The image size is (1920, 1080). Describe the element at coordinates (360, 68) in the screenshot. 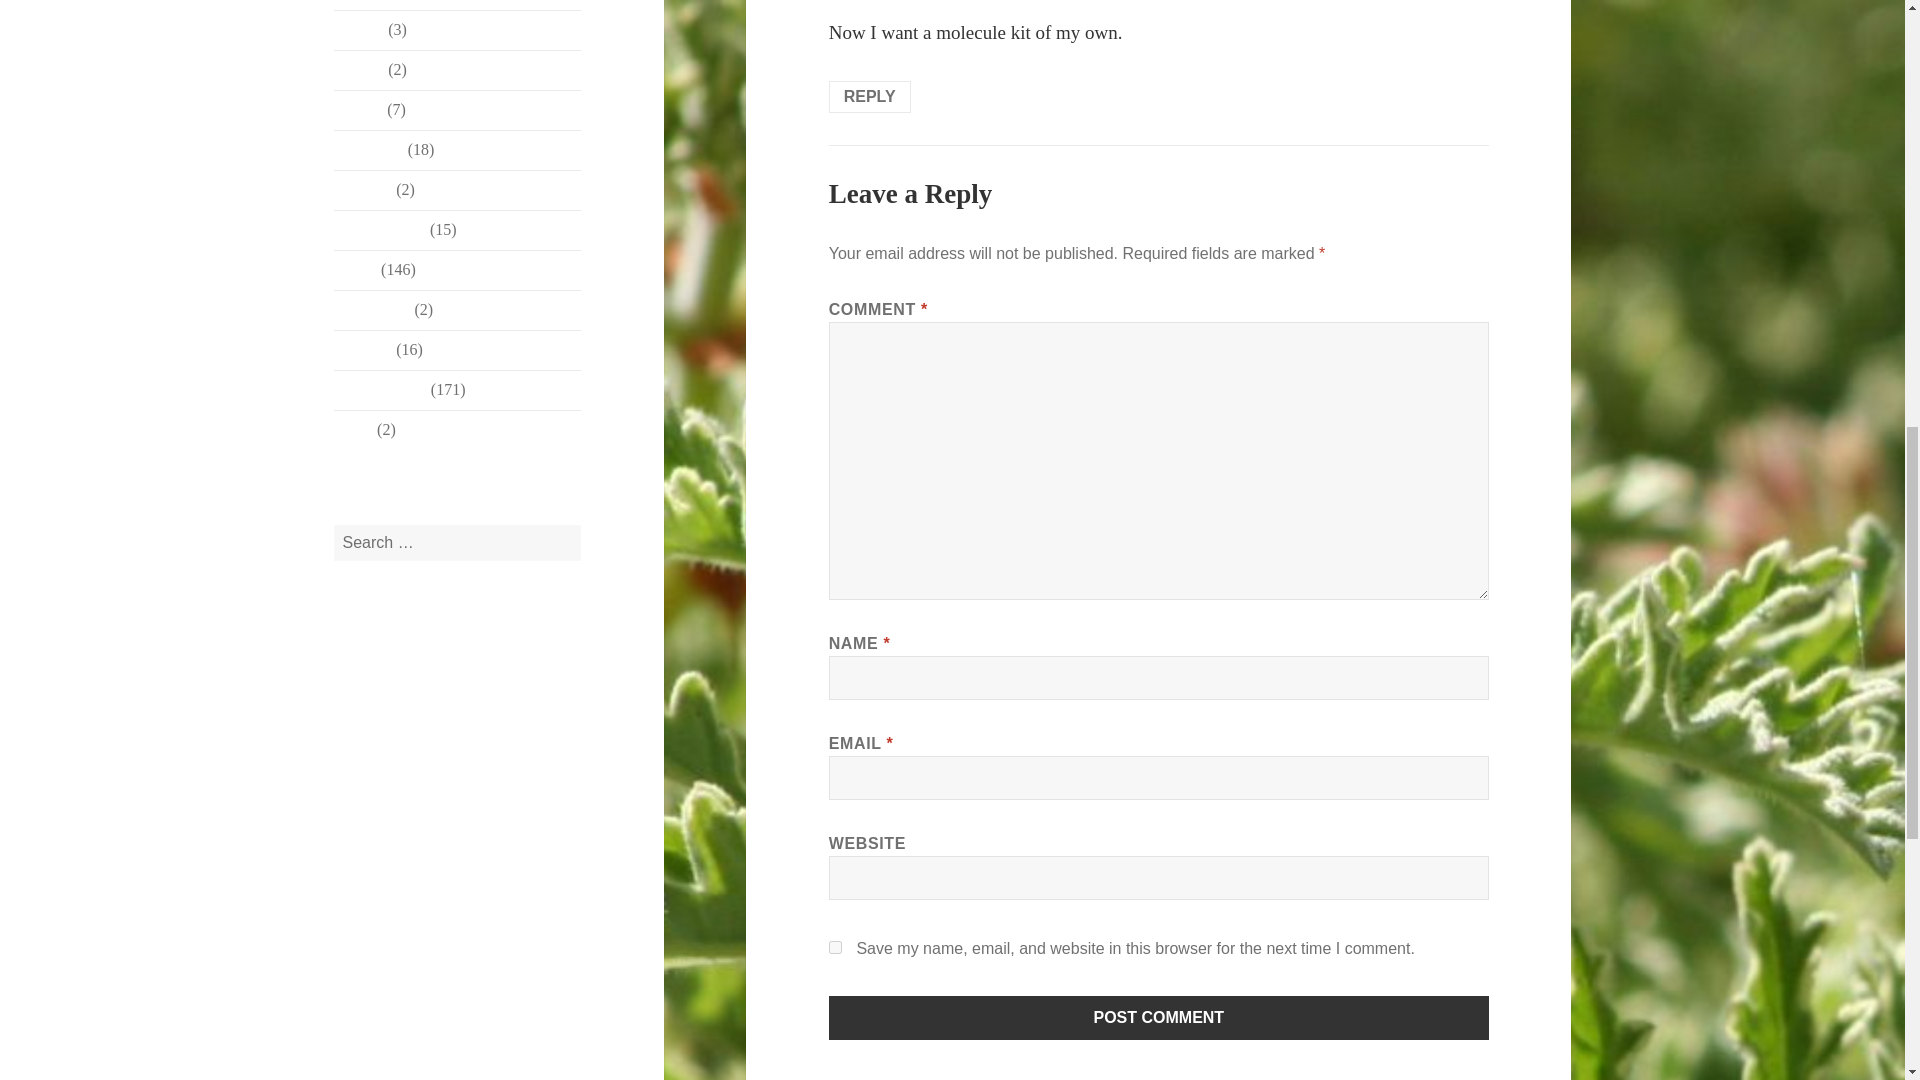

I see `FBPage` at that location.